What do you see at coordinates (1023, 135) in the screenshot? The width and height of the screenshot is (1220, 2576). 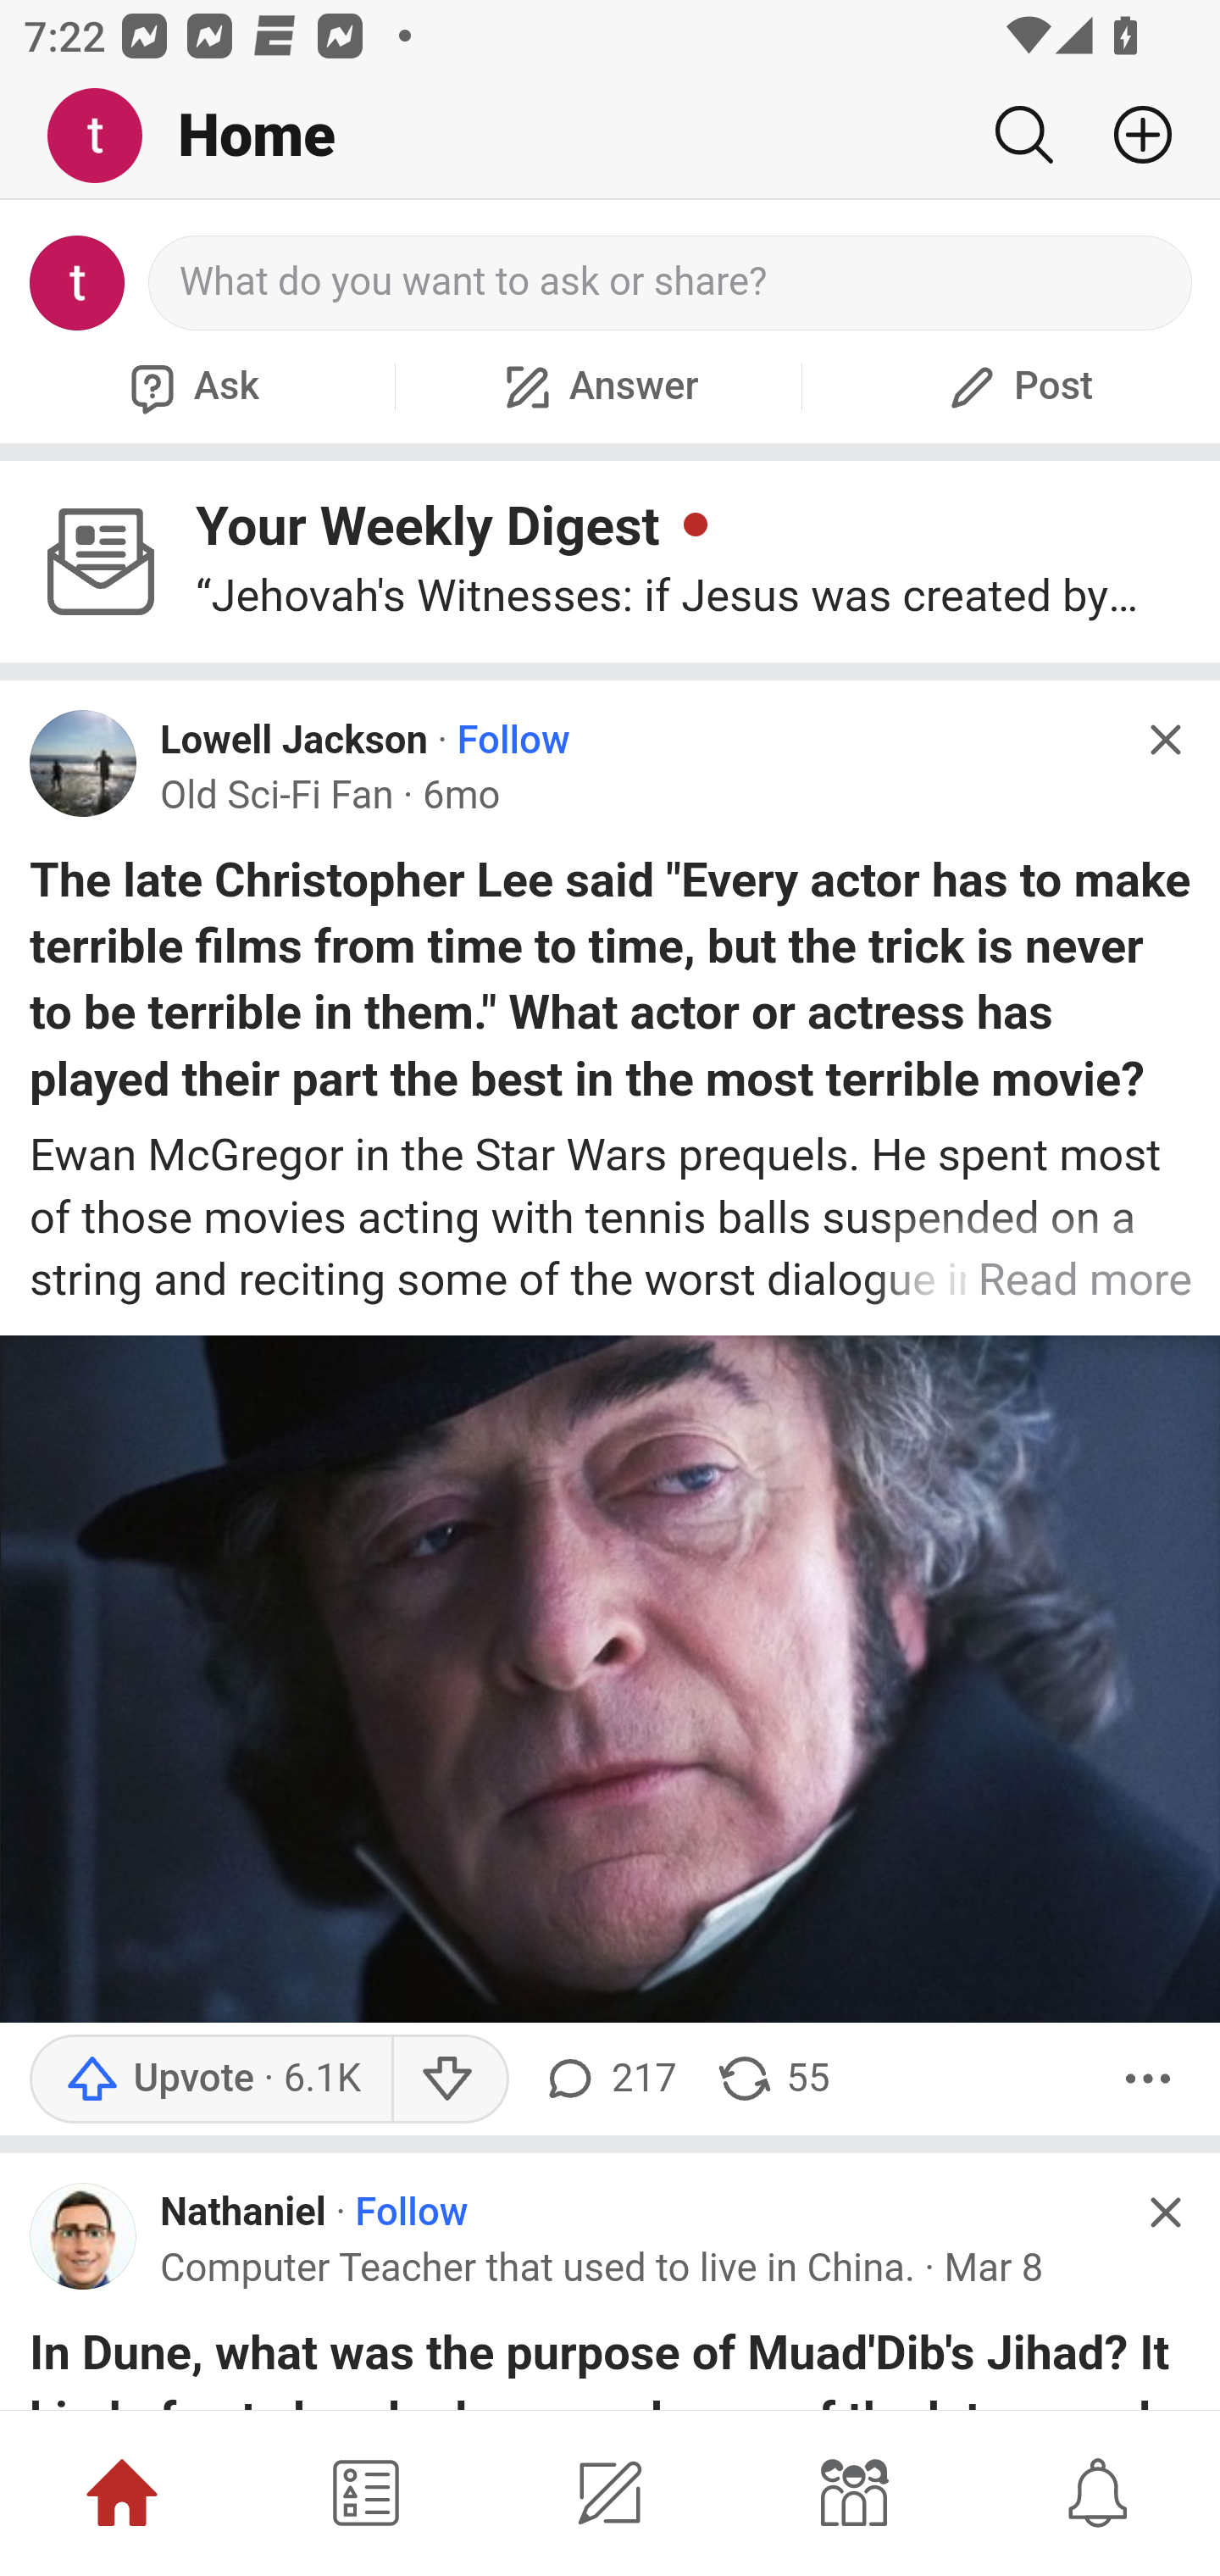 I see `Search` at bounding box center [1023, 135].